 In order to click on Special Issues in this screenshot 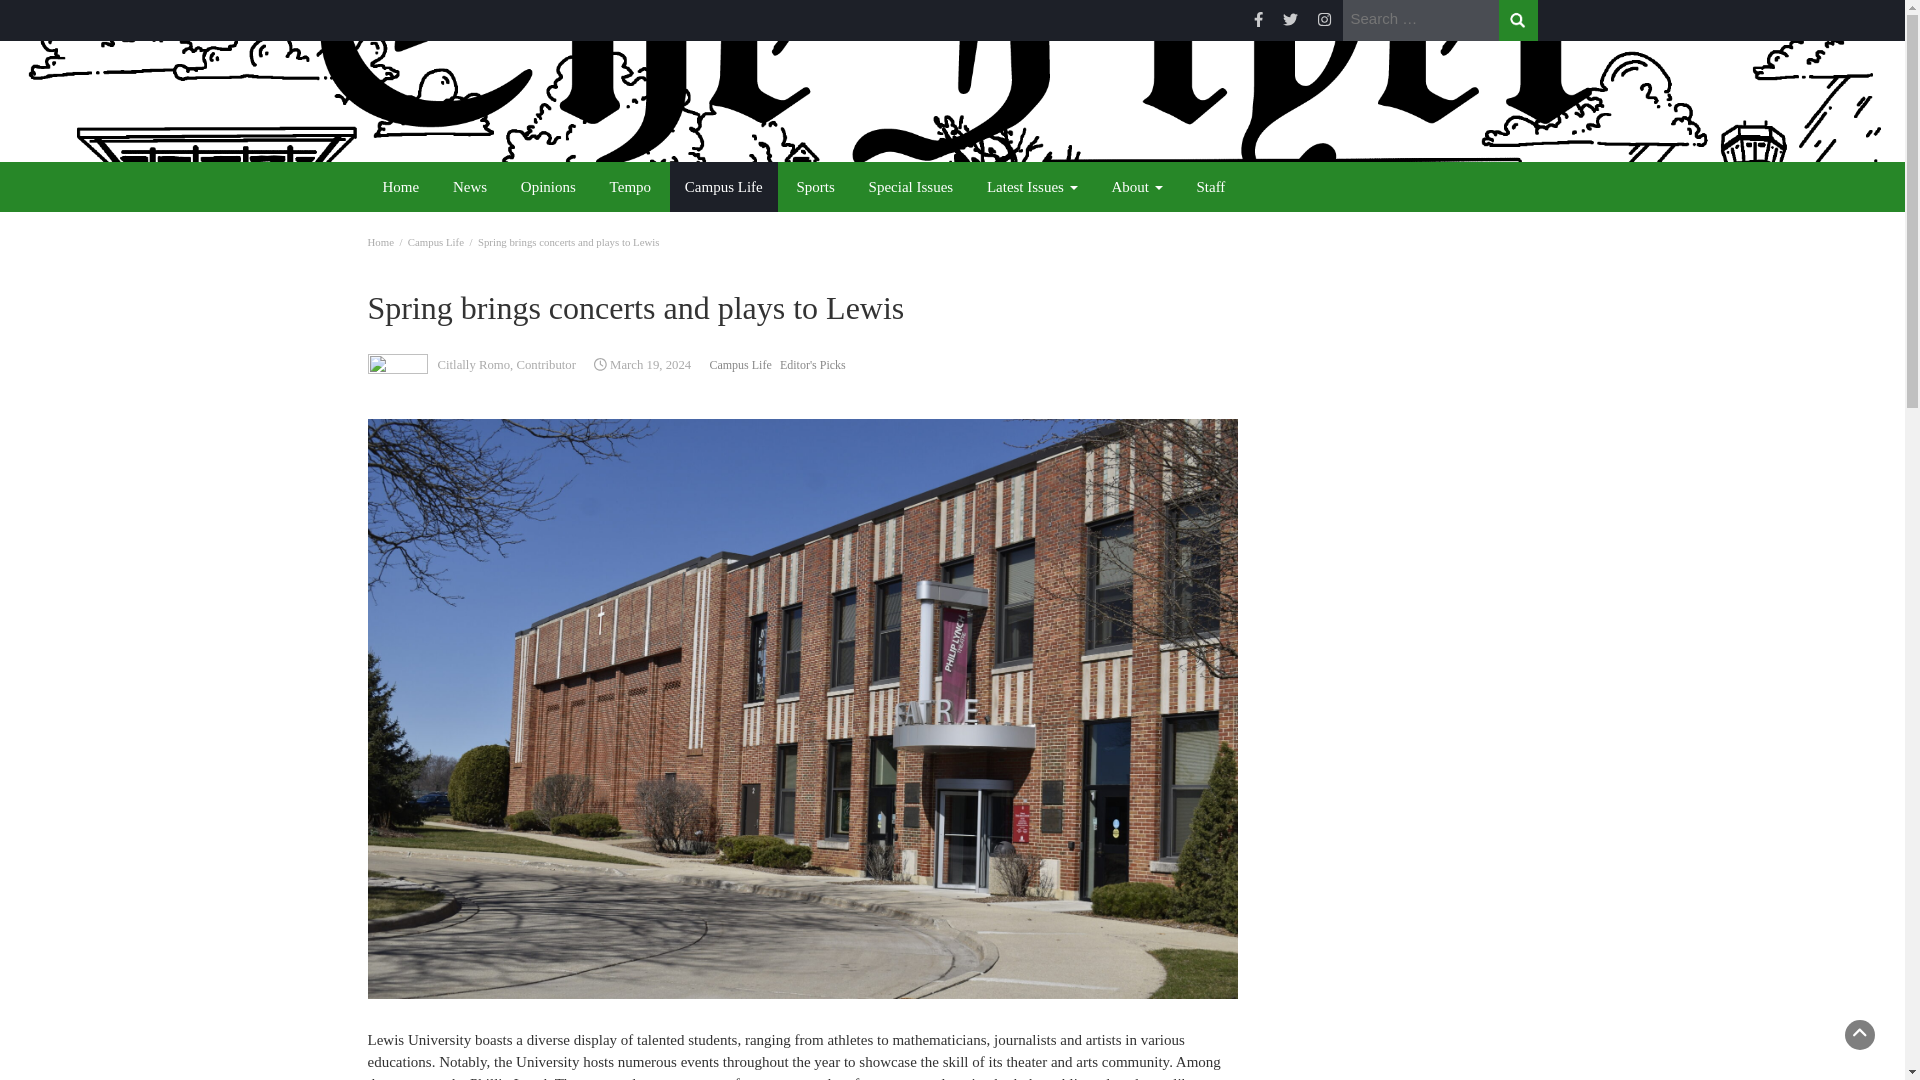, I will do `click(912, 186)`.